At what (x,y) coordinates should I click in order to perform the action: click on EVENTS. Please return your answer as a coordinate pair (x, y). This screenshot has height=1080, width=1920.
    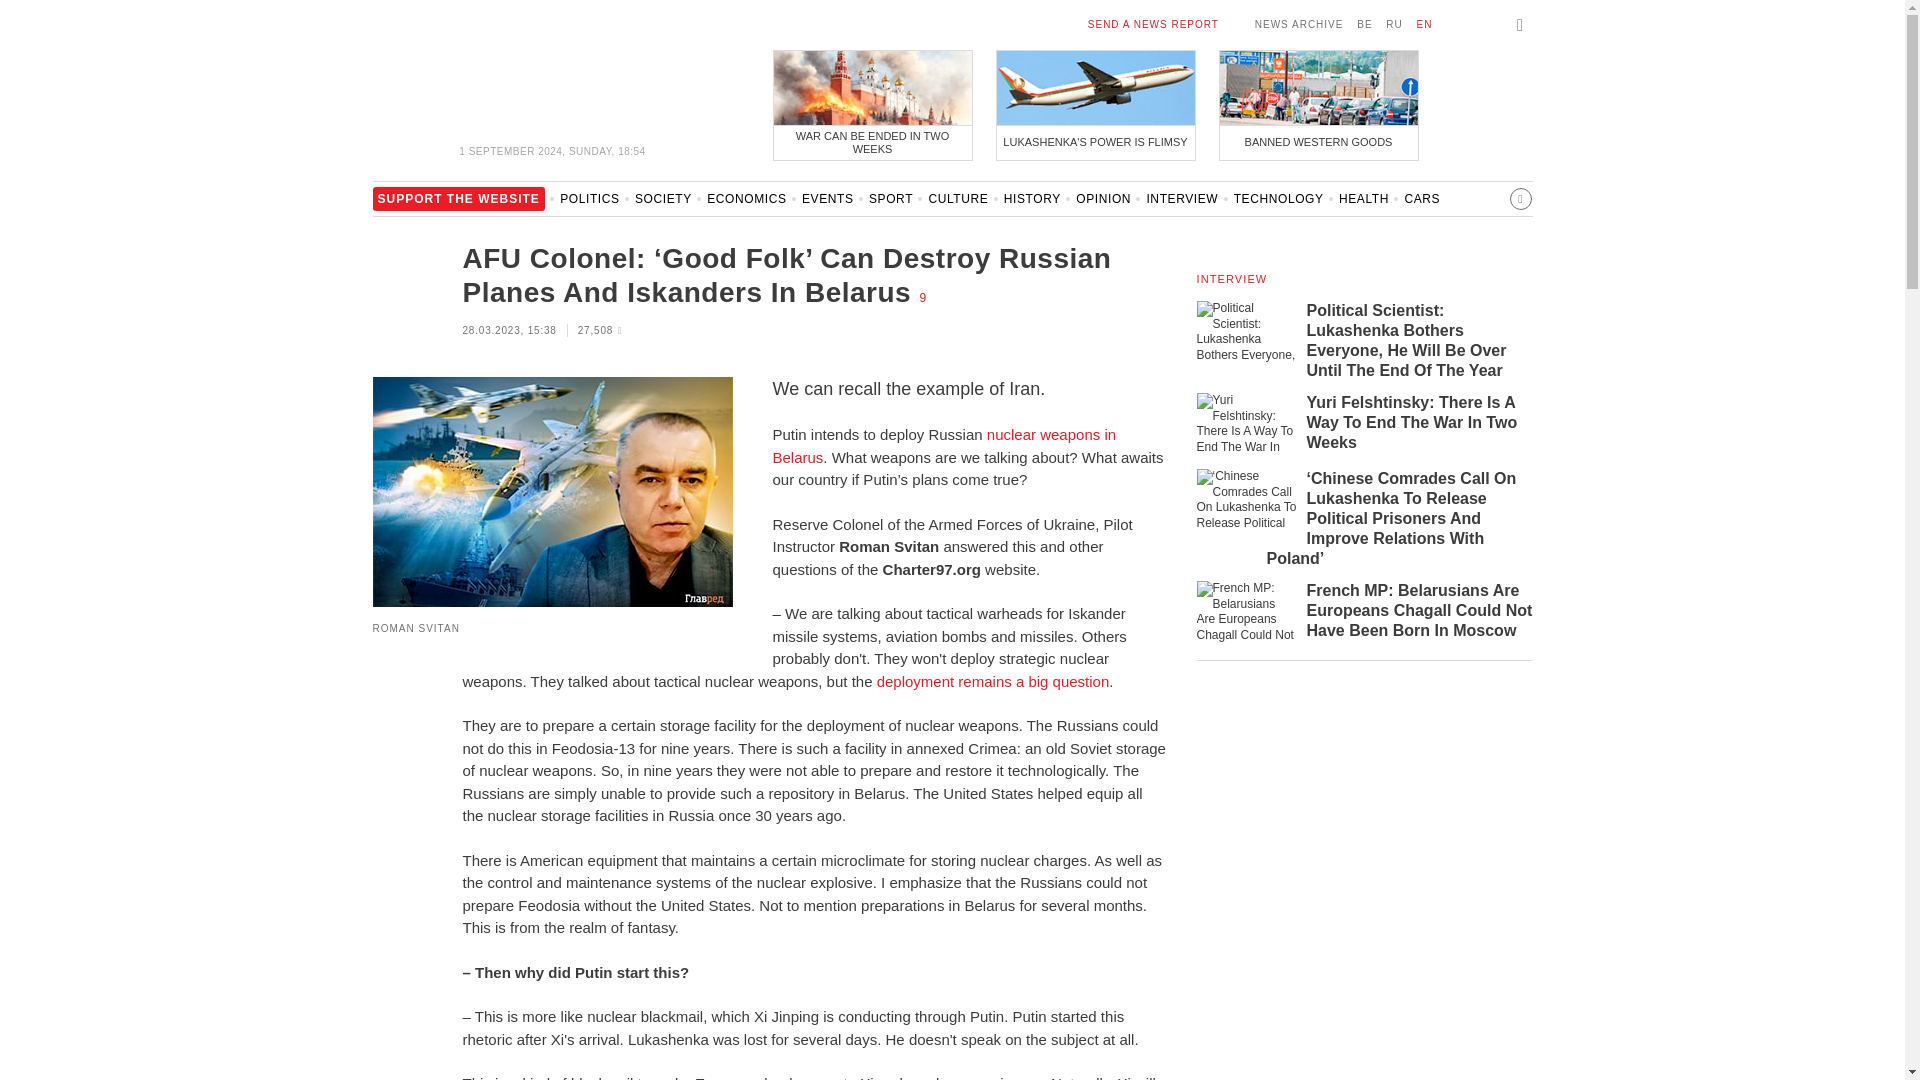
    Looking at the image, I should click on (828, 205).